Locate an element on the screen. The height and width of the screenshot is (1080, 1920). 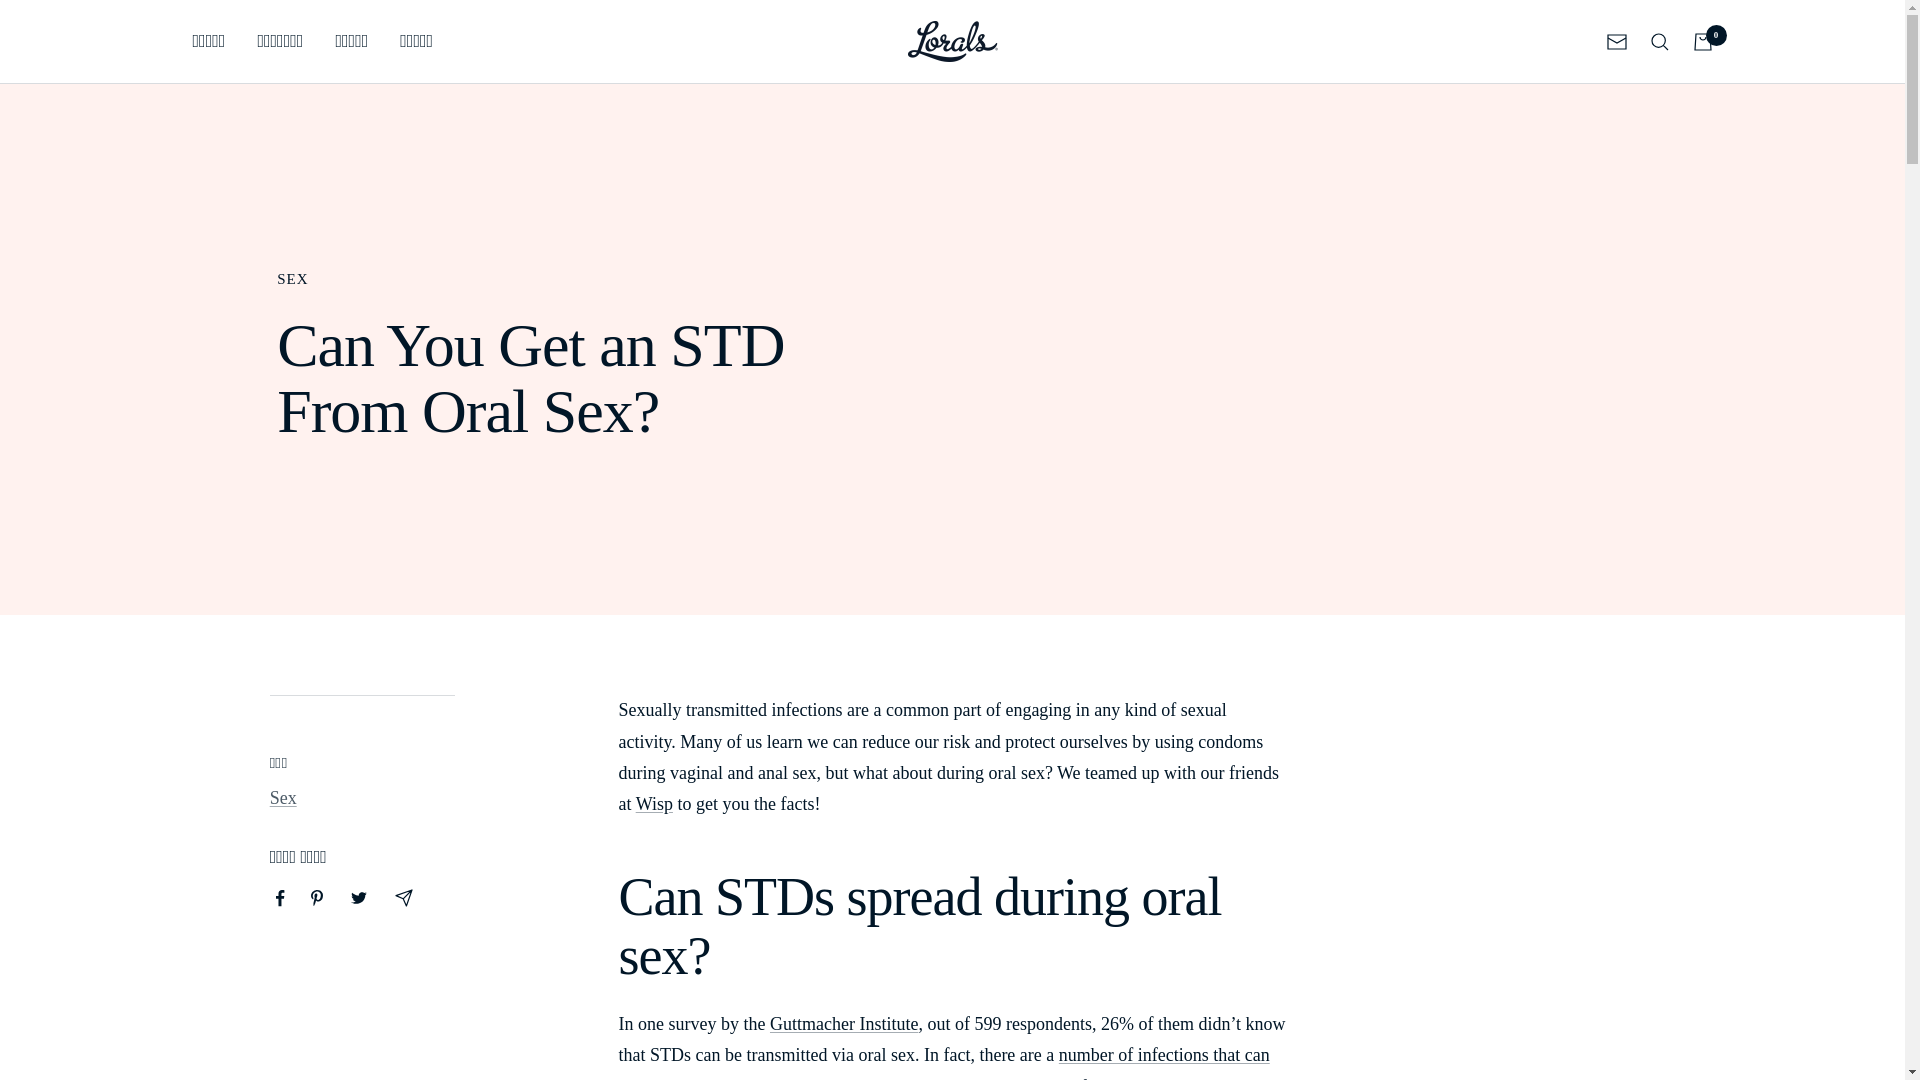
SEX is located at coordinates (578, 279).